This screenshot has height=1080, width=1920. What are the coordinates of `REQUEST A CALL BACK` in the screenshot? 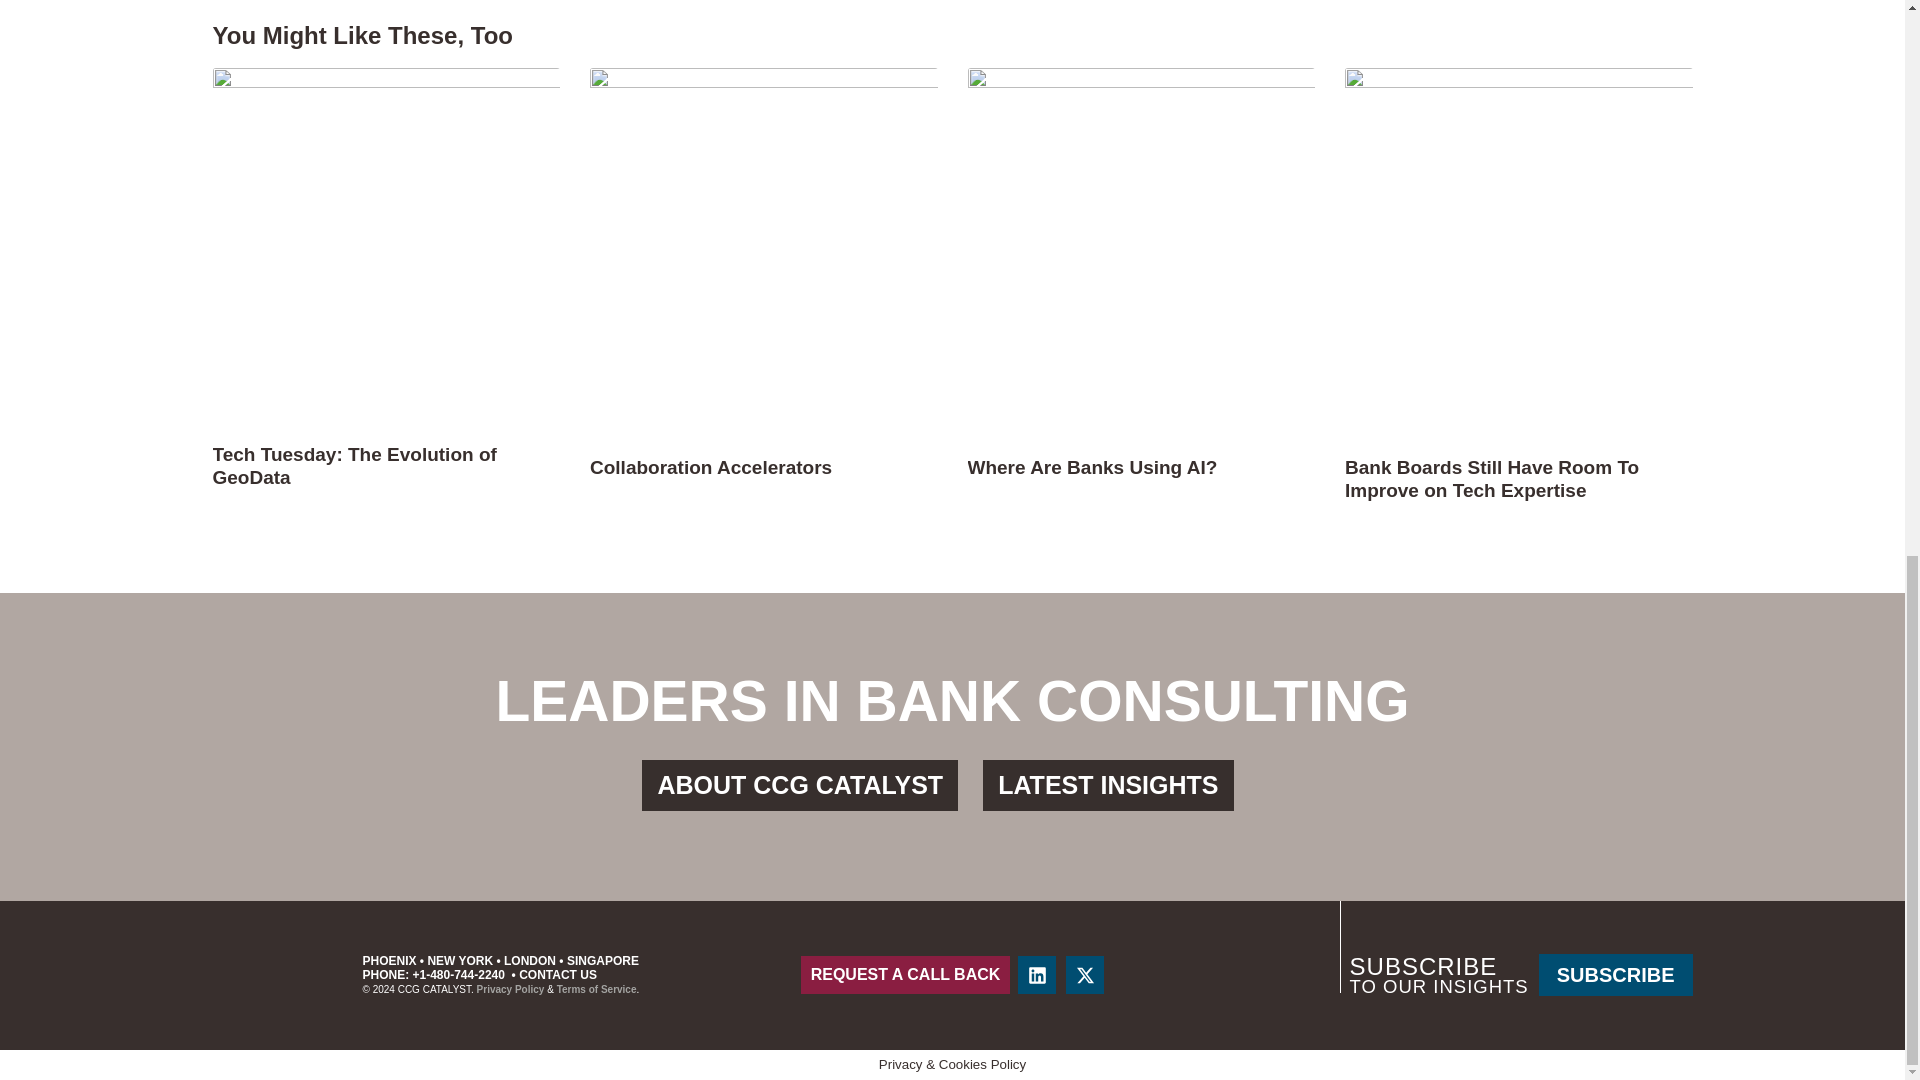 It's located at (906, 974).